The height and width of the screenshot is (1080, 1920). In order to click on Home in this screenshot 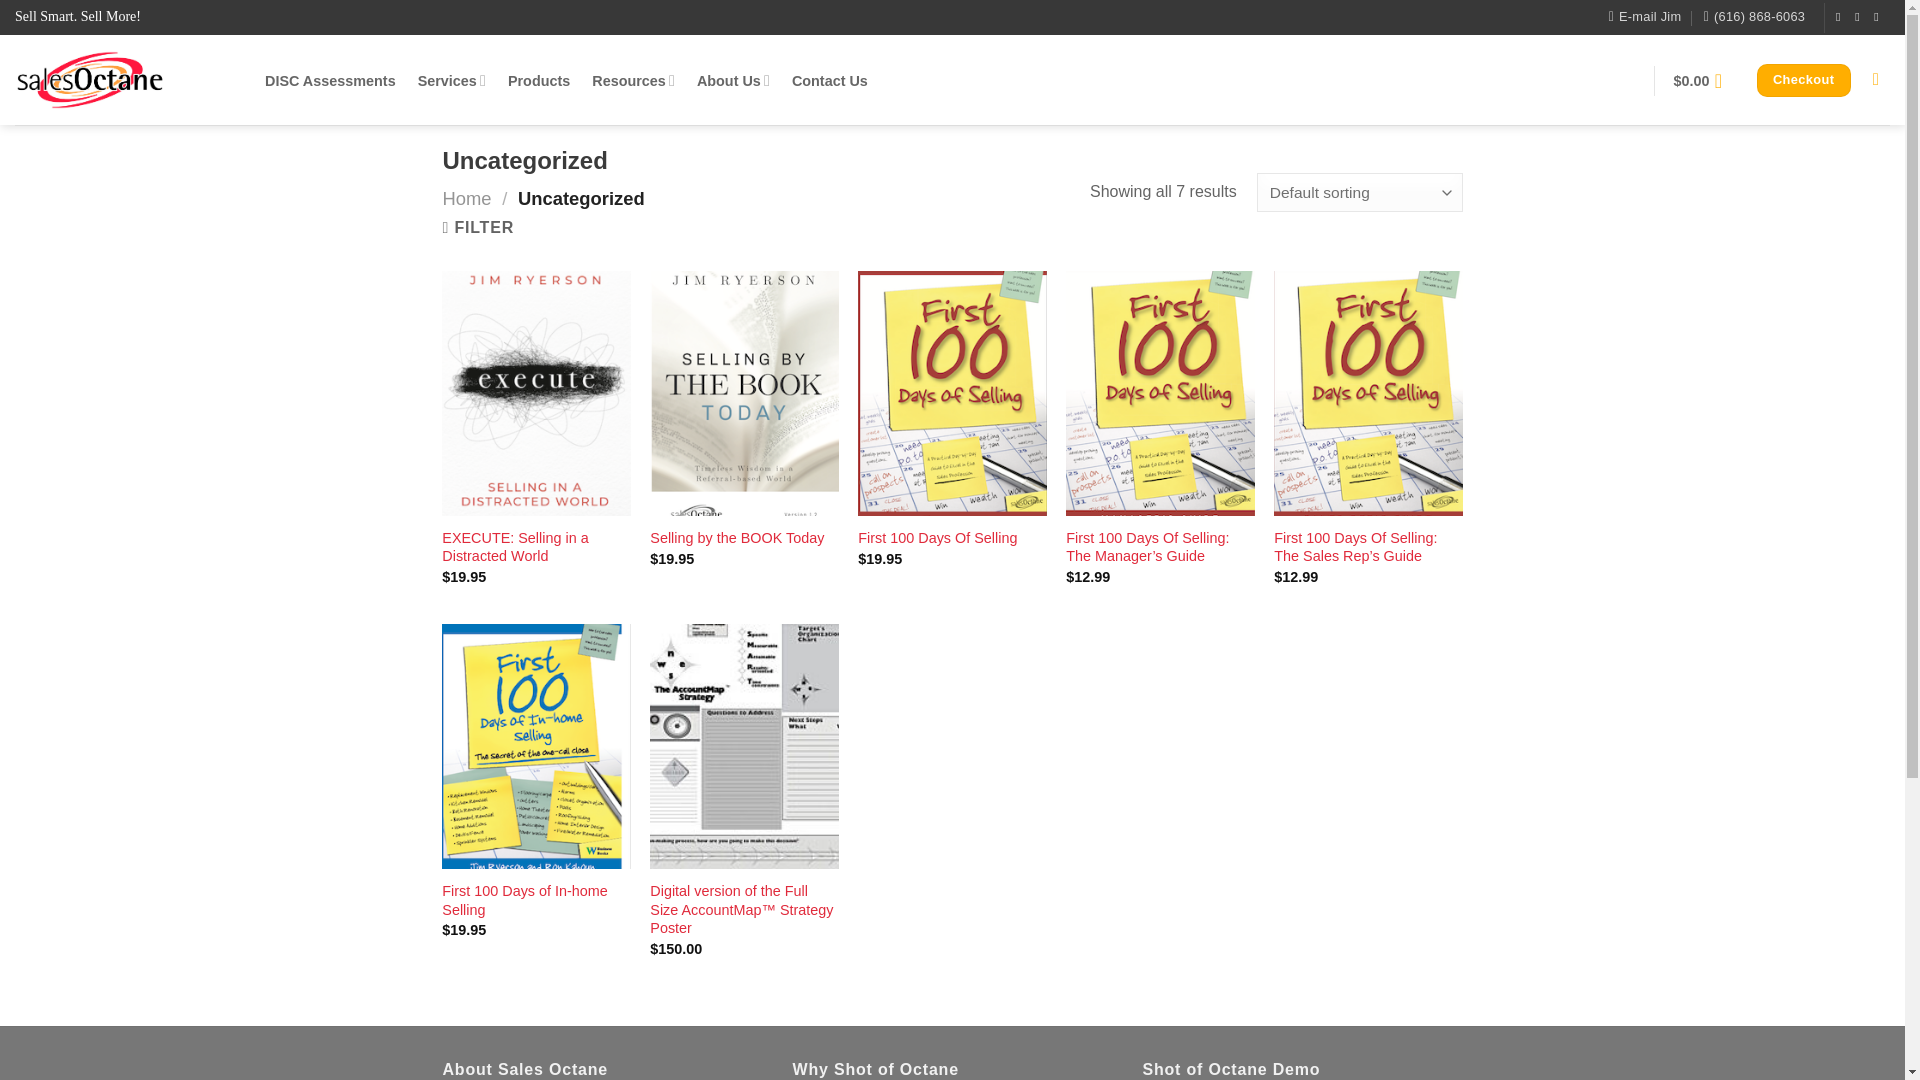, I will do `click(466, 198)`.